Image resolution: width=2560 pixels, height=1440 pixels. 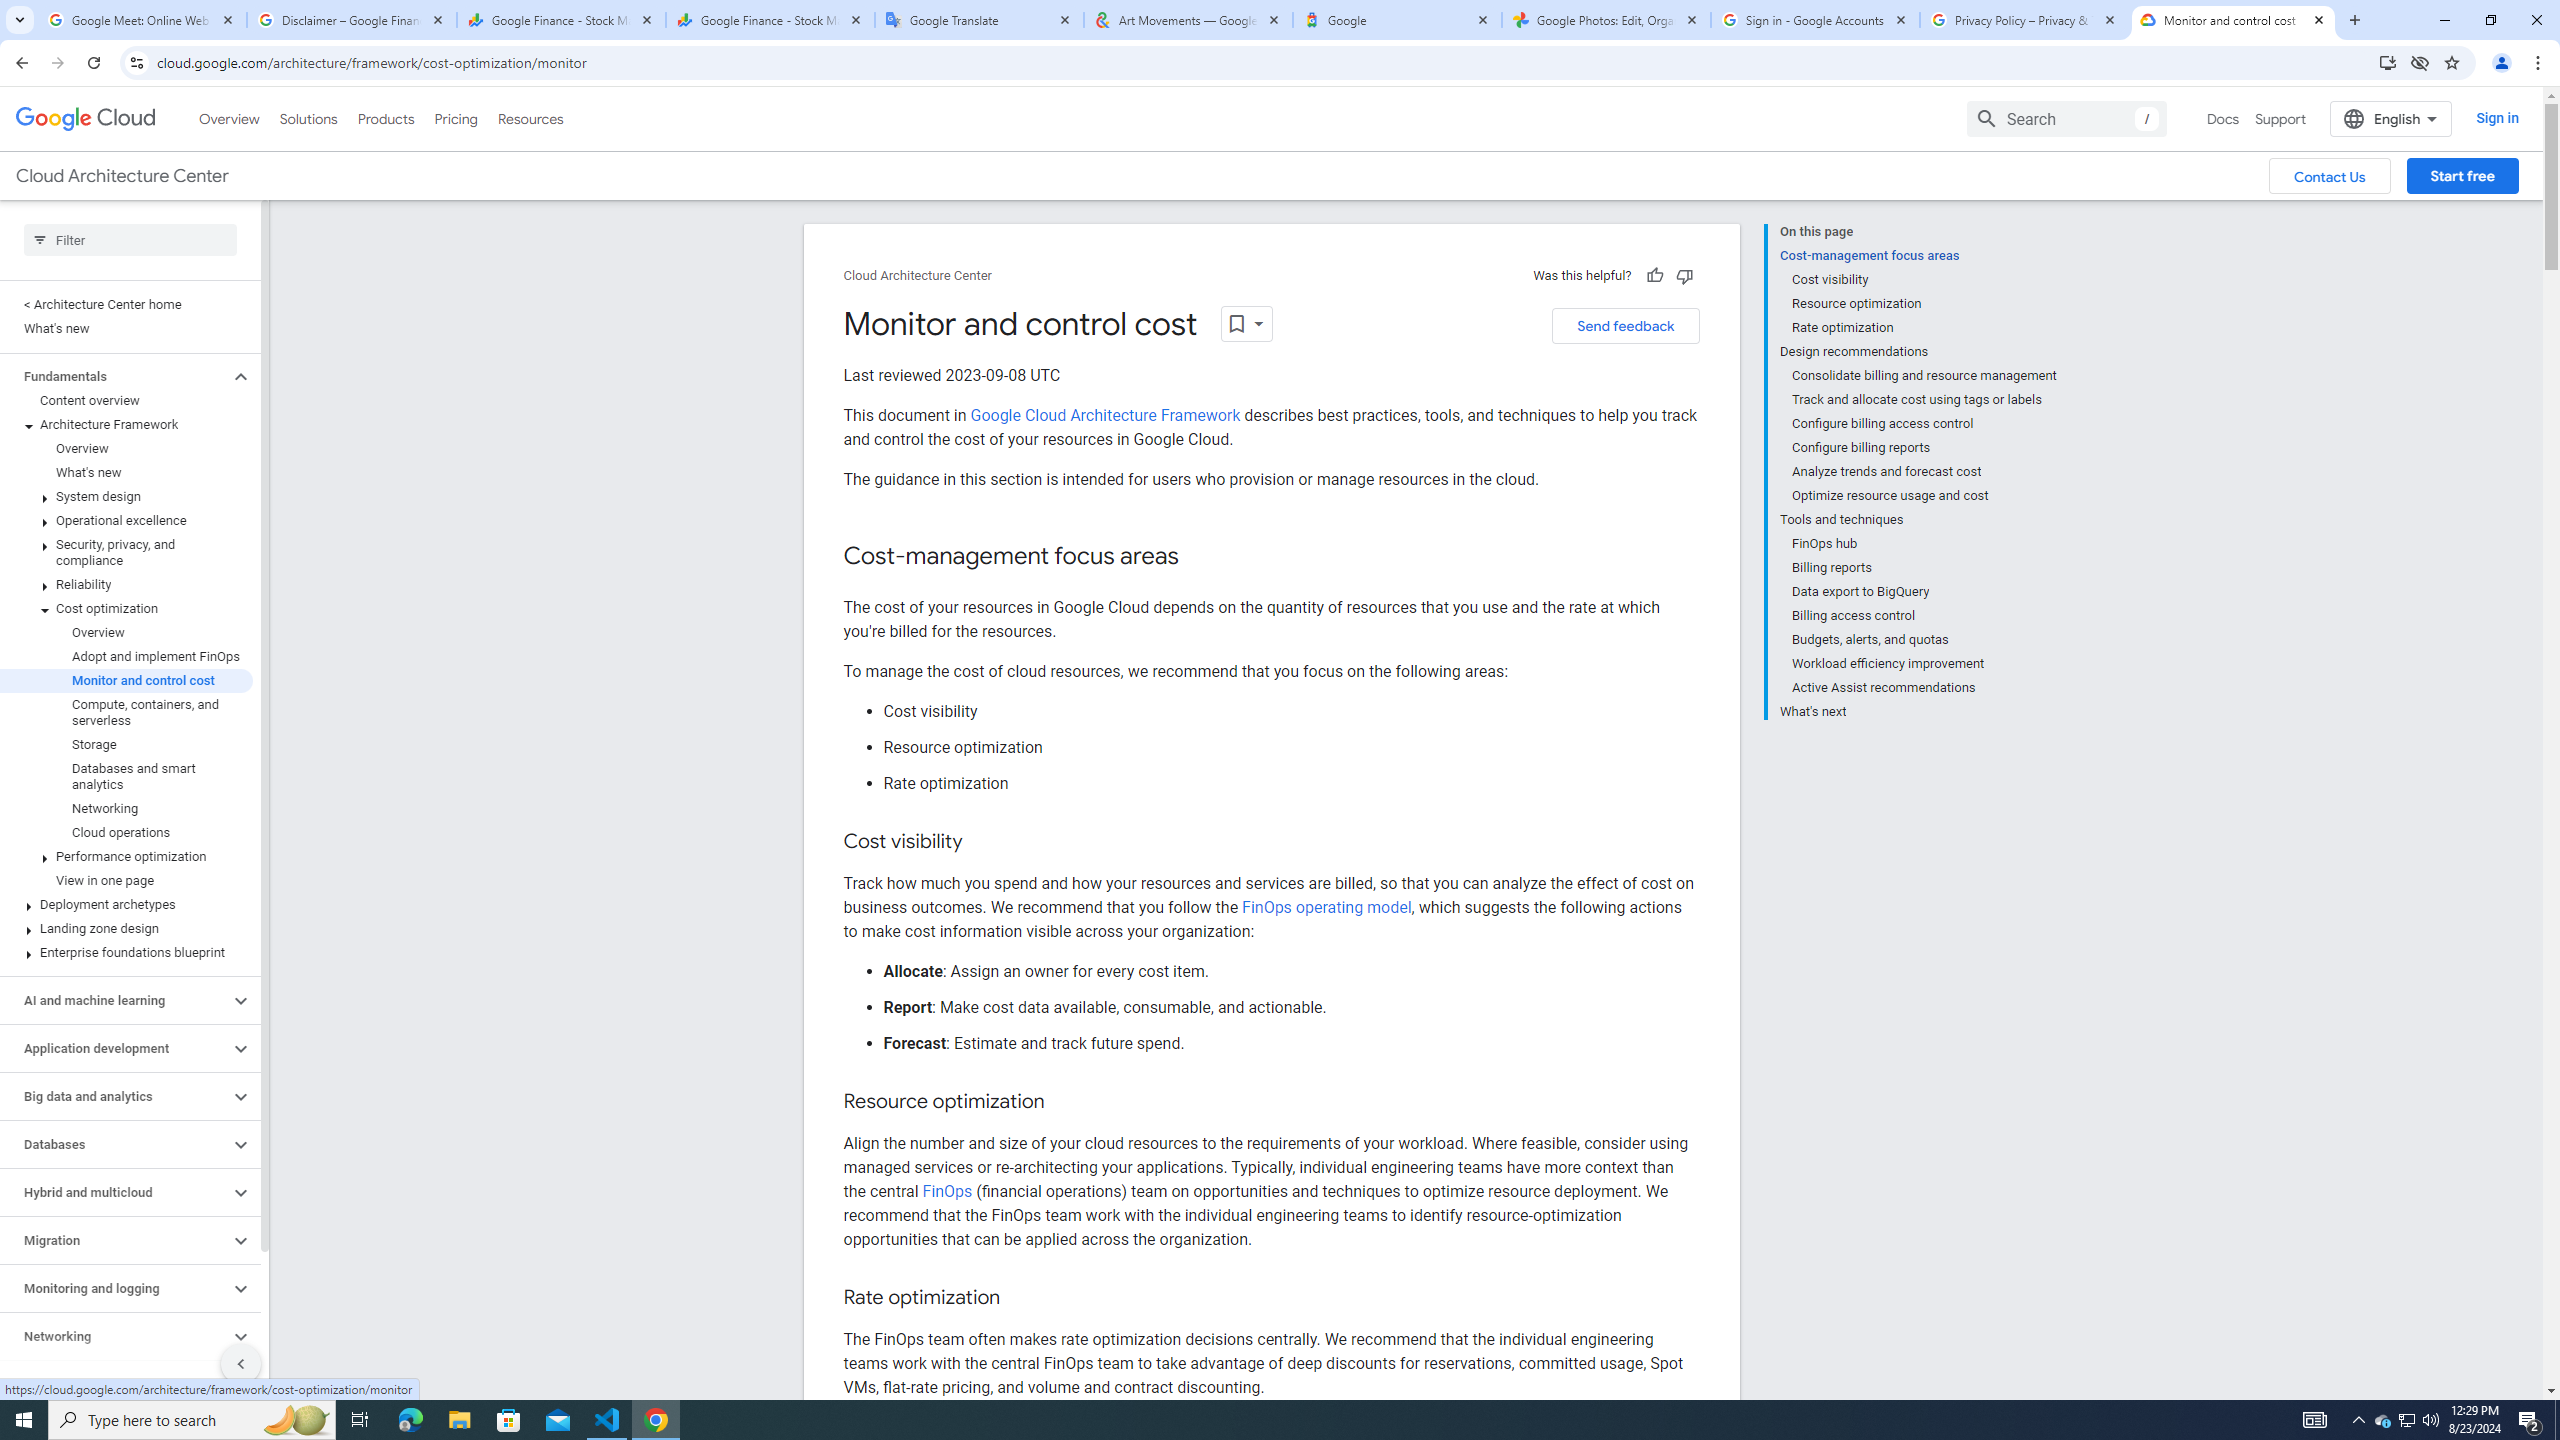 What do you see at coordinates (918, 276) in the screenshot?
I see `Cloud Architecture Center` at bounding box center [918, 276].